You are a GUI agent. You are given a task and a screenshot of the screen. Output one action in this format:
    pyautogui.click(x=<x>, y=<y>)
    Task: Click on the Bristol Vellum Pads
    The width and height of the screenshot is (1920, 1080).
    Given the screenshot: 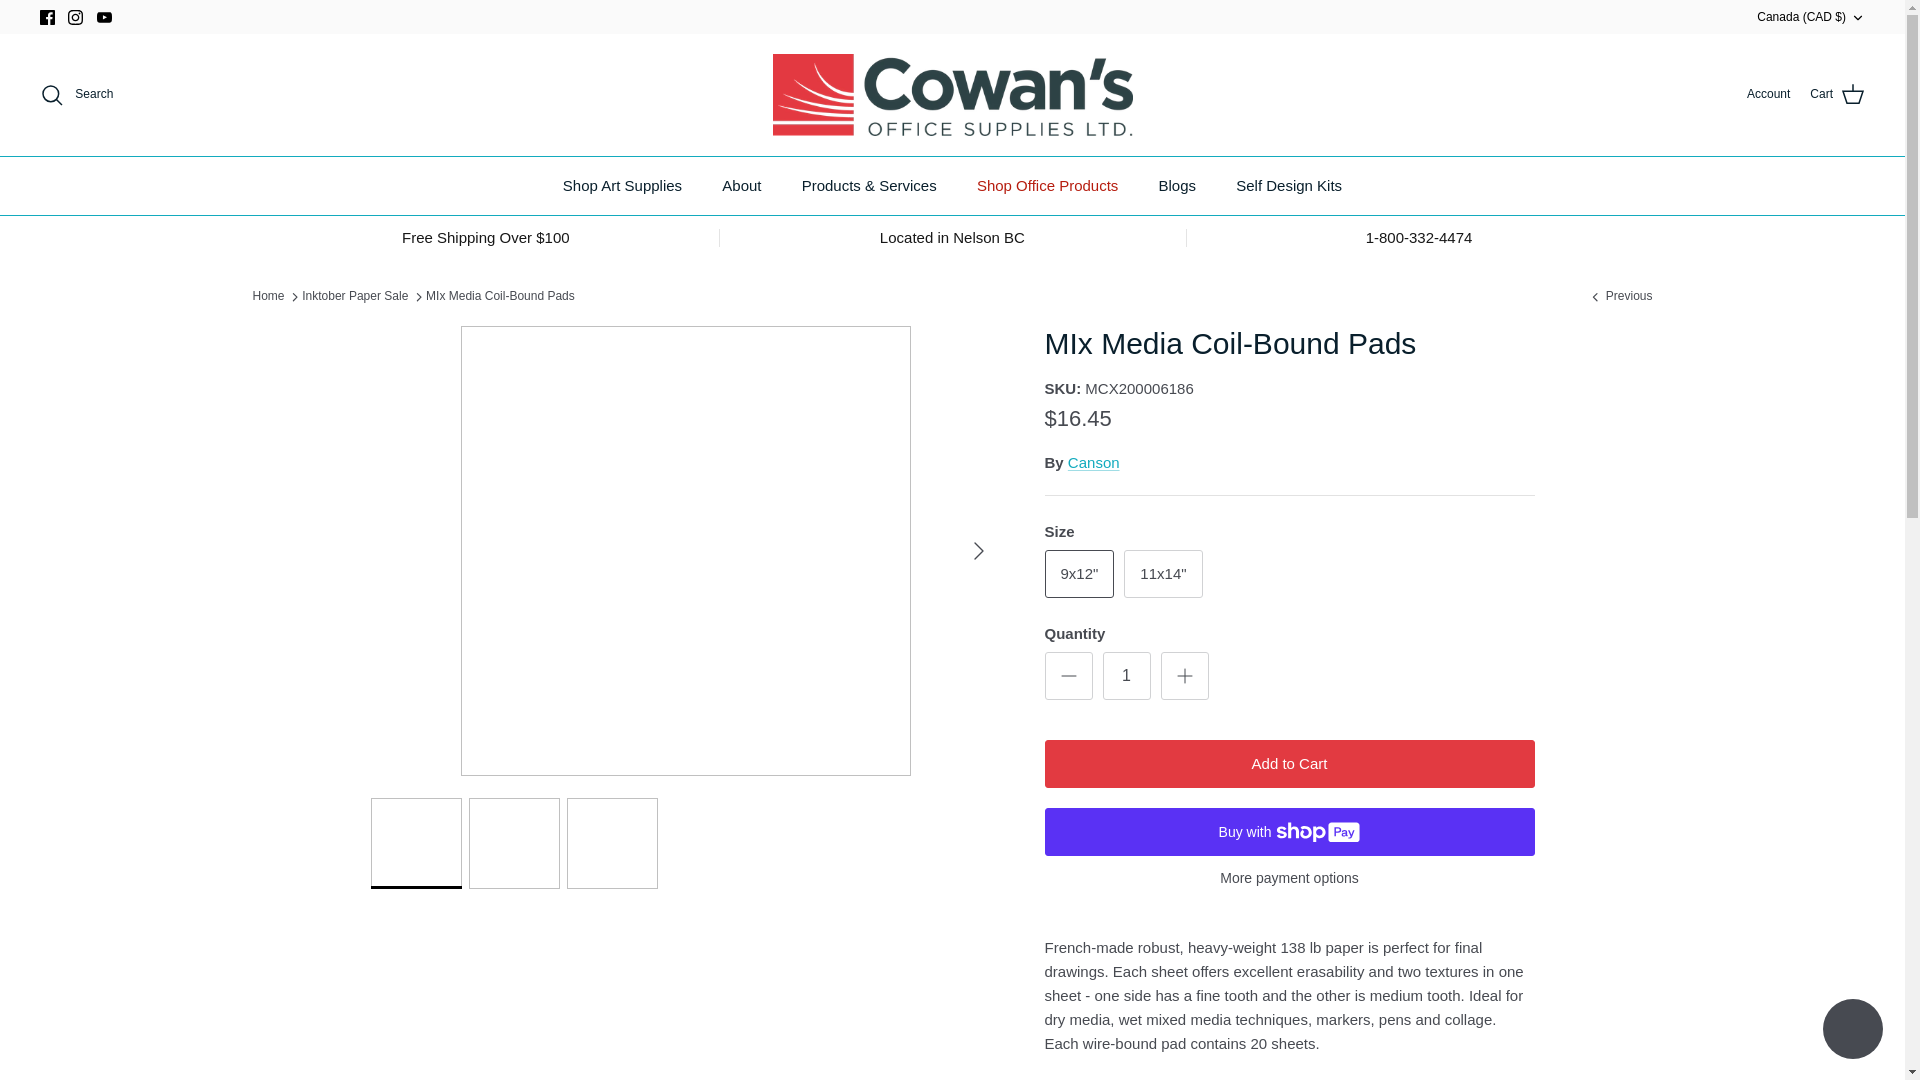 What is the action you would take?
    pyautogui.click(x=1619, y=296)
    